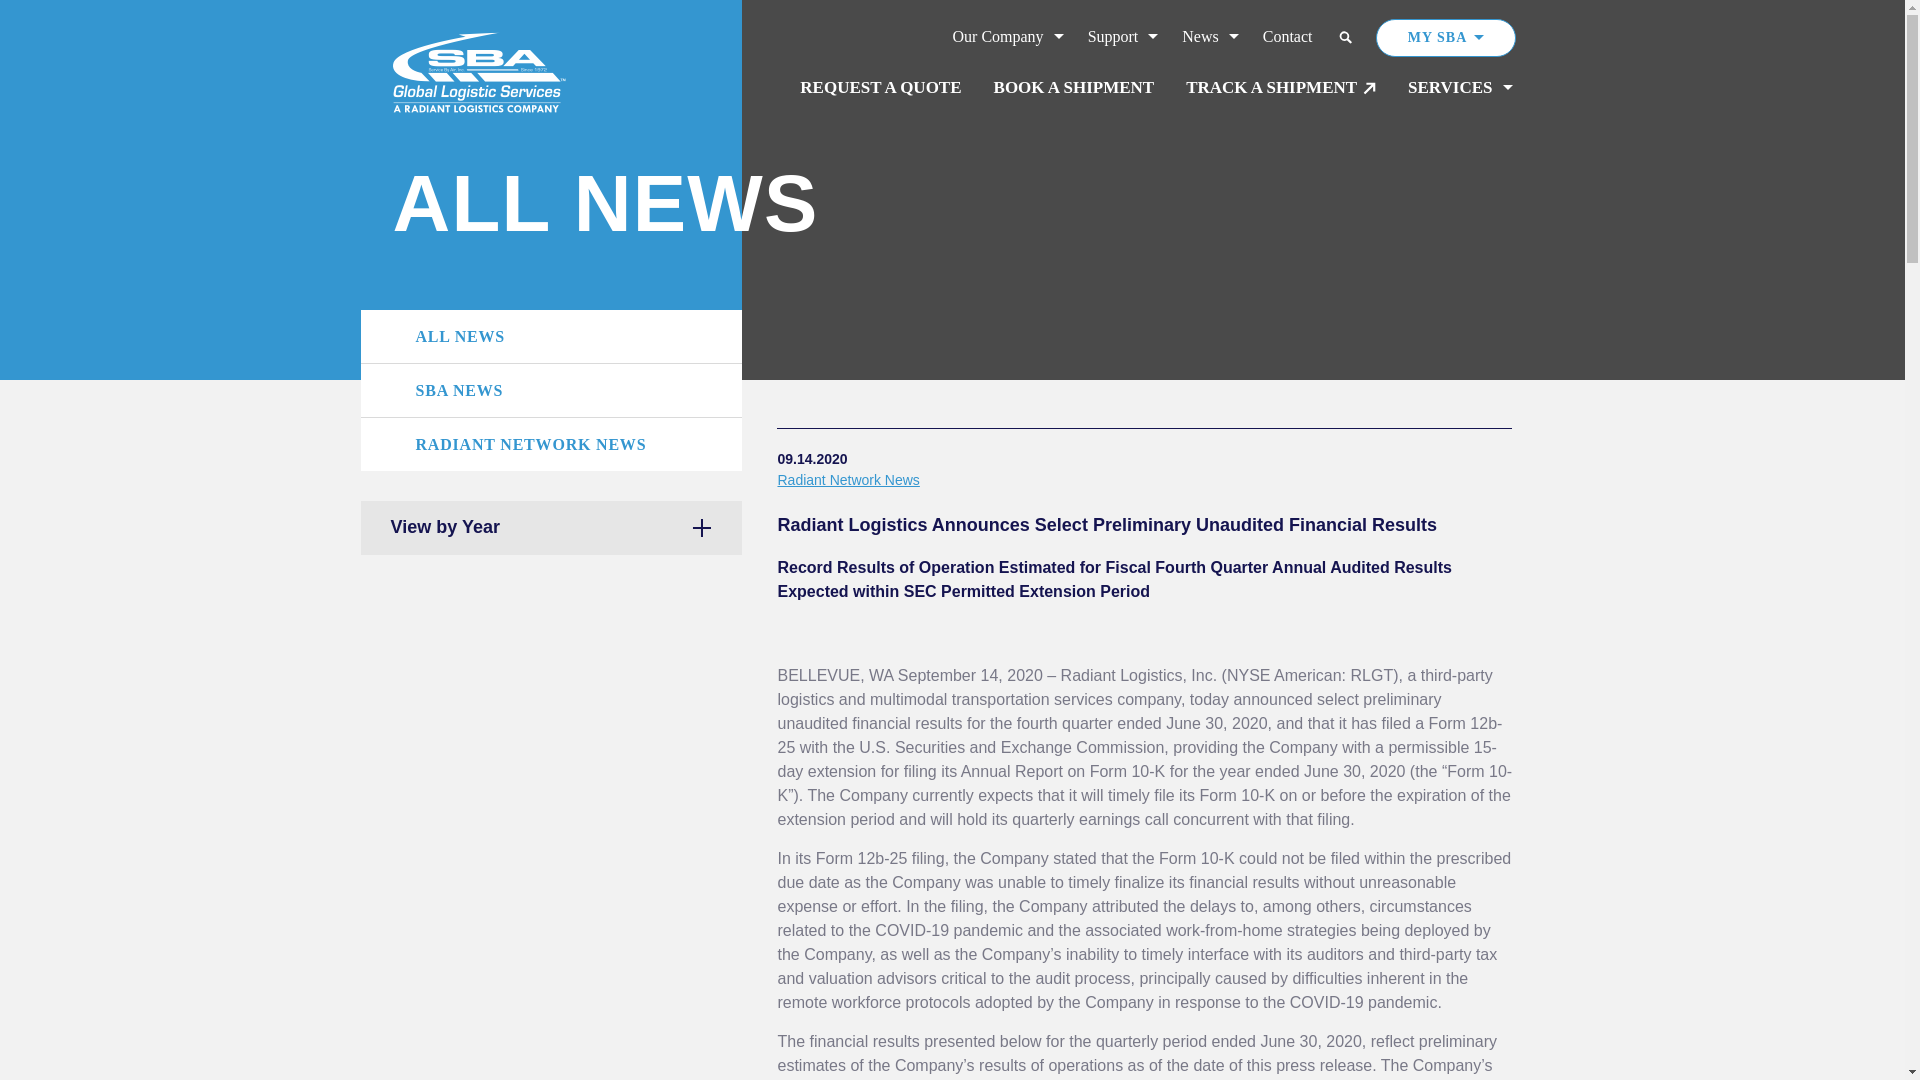 The width and height of the screenshot is (1920, 1080). What do you see at coordinates (1288, 38) in the screenshot?
I see `Contact` at bounding box center [1288, 38].